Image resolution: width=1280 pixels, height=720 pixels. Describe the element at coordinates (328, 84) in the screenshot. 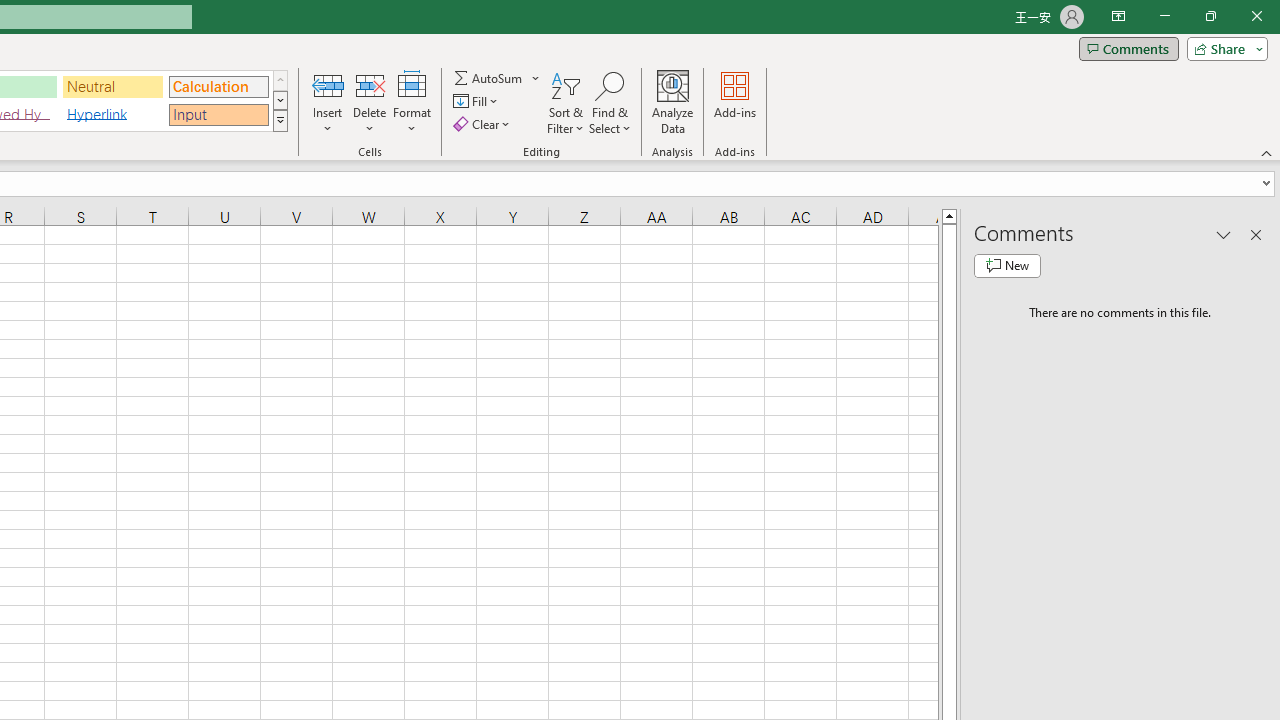

I see `Insert Cells` at that location.